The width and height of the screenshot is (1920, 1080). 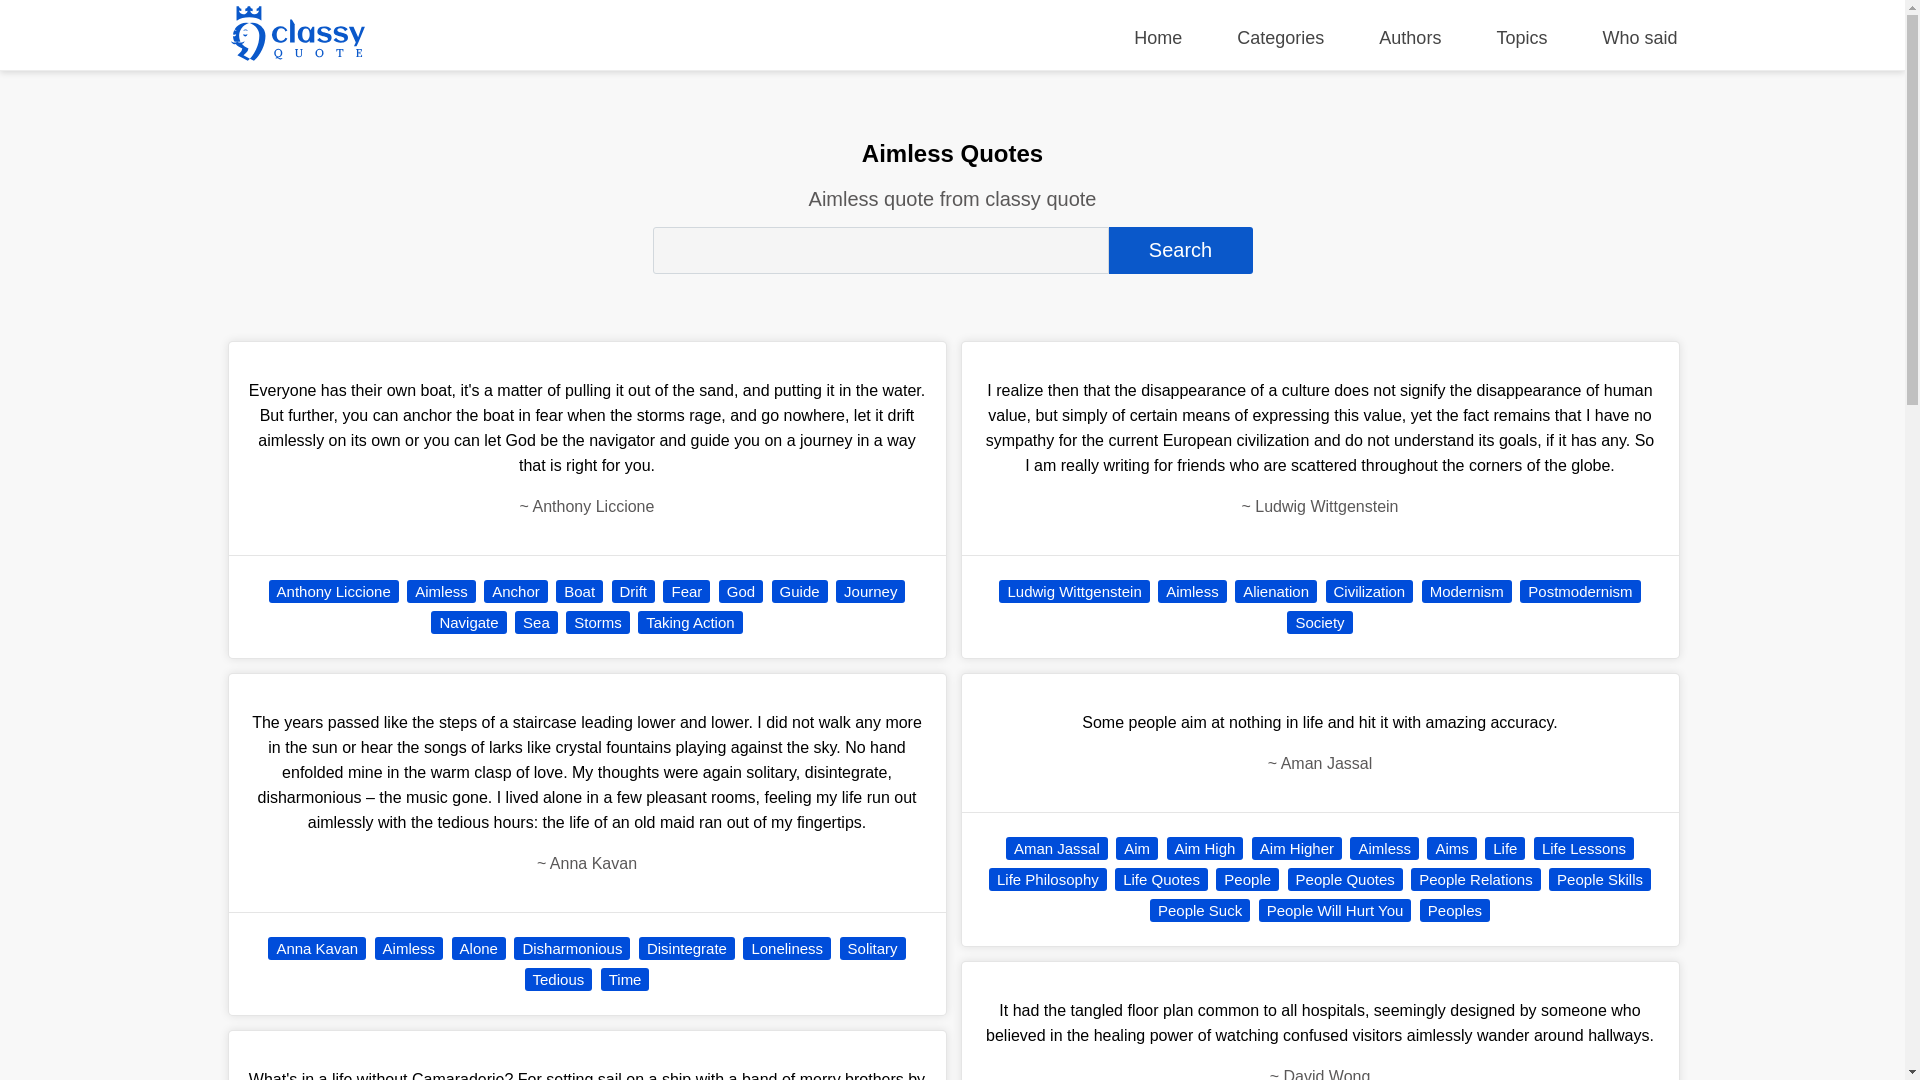 I want to click on Anchor, so click(x=515, y=590).